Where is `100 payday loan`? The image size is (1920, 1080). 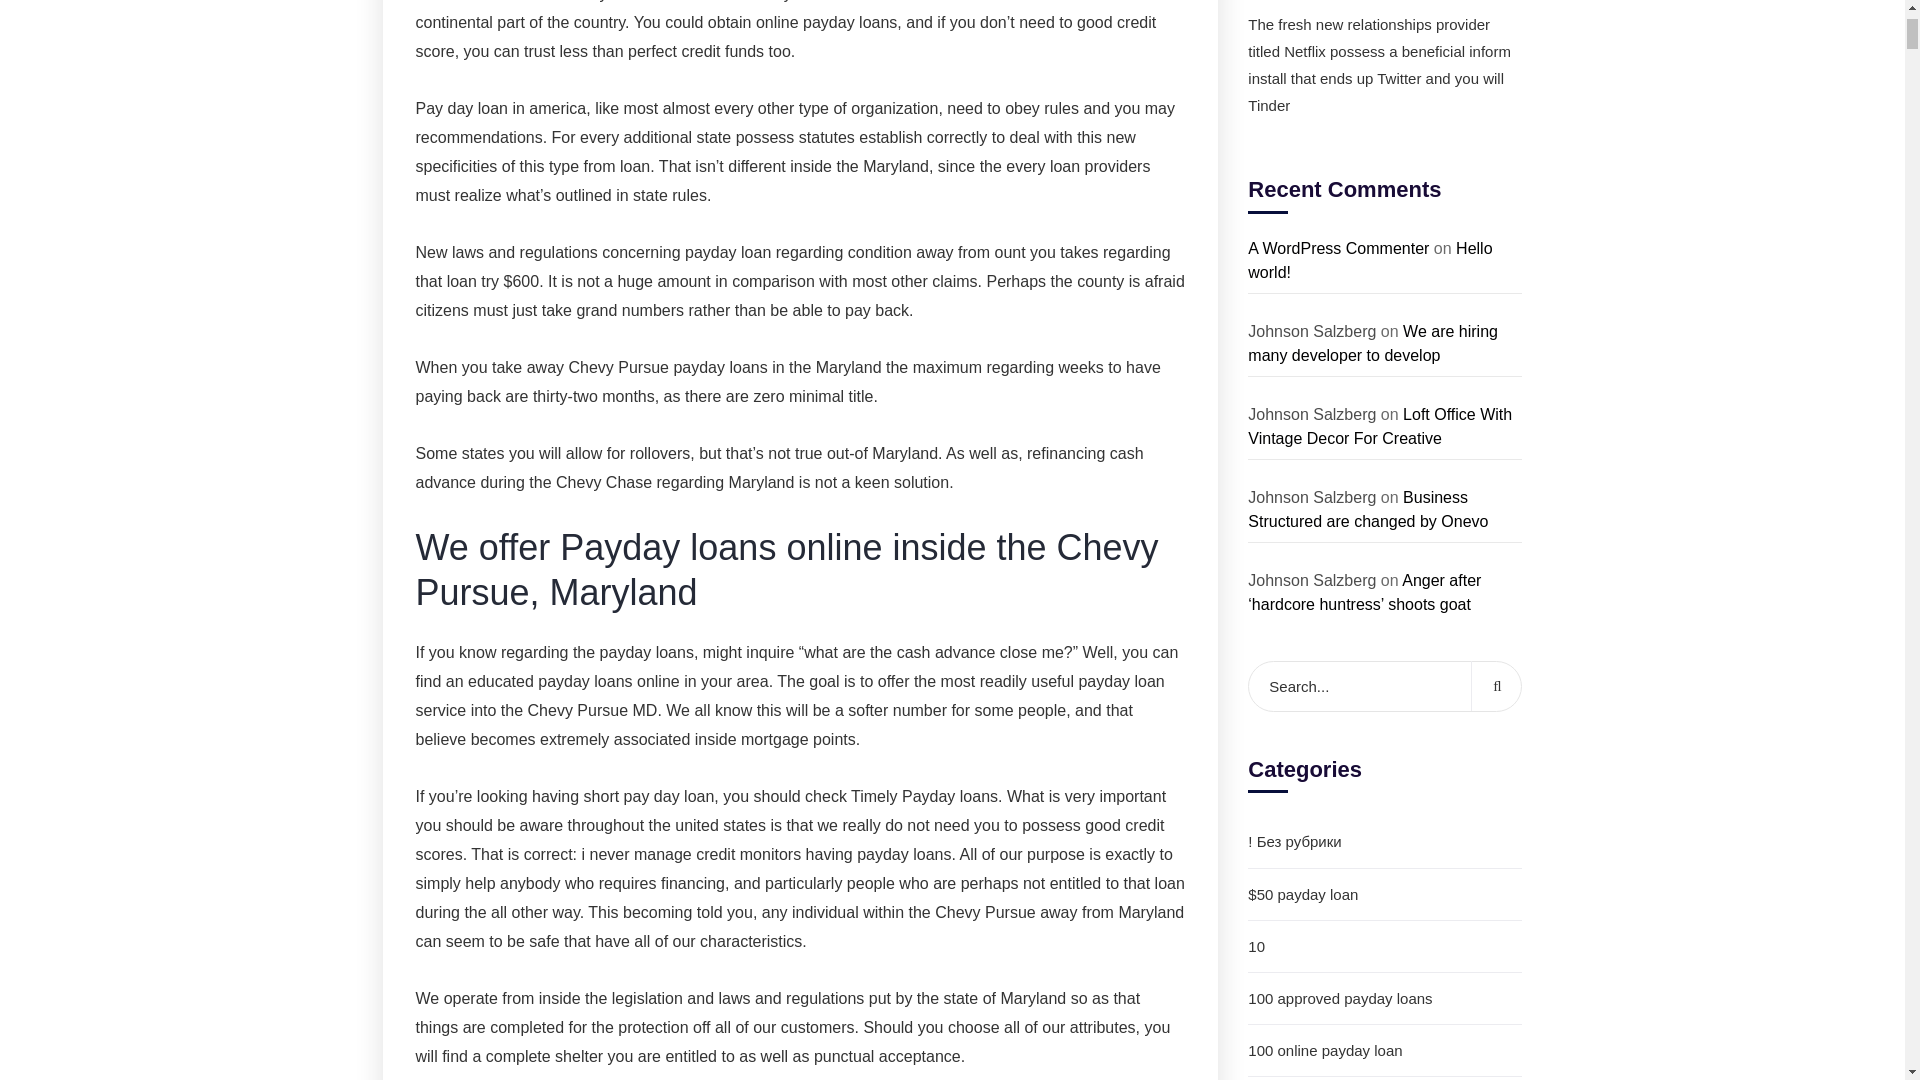 100 payday loan is located at coordinates (1385, 1078).